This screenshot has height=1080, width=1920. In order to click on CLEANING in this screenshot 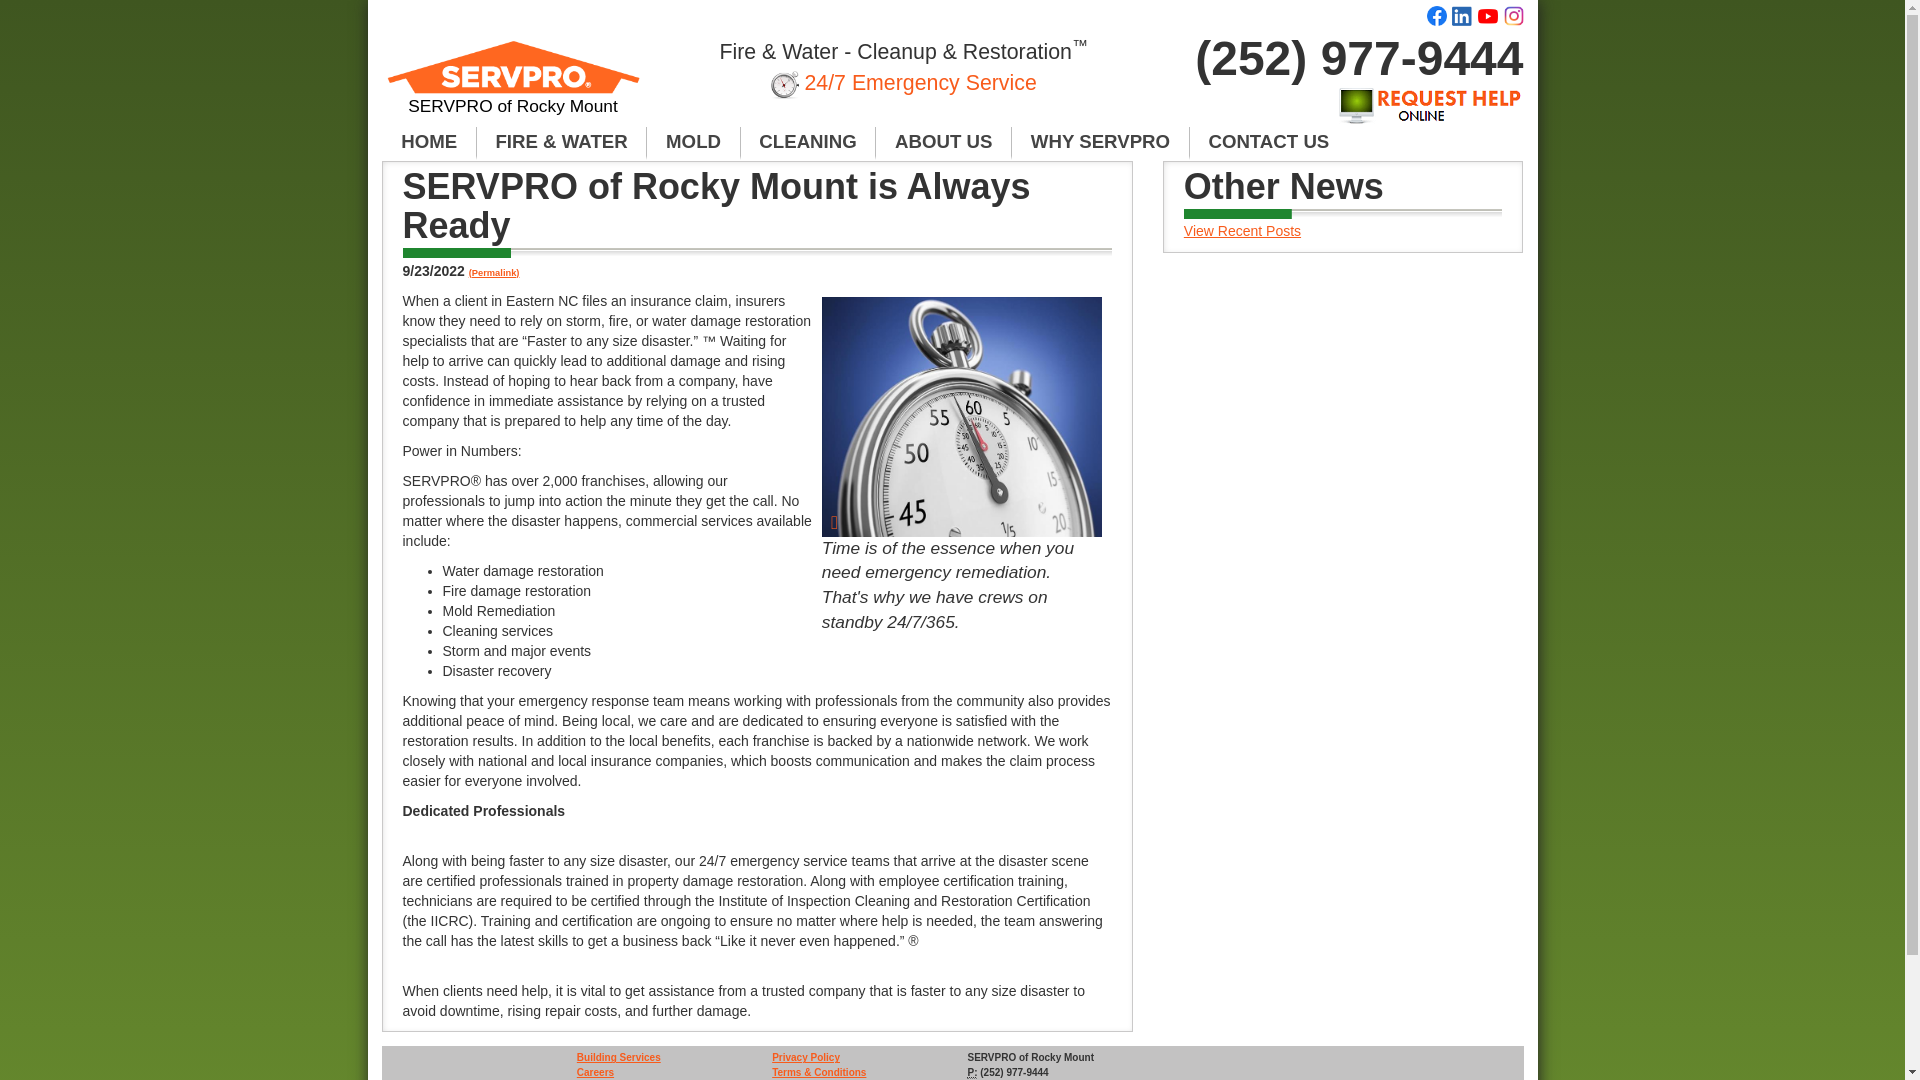, I will do `click(809, 142)`.